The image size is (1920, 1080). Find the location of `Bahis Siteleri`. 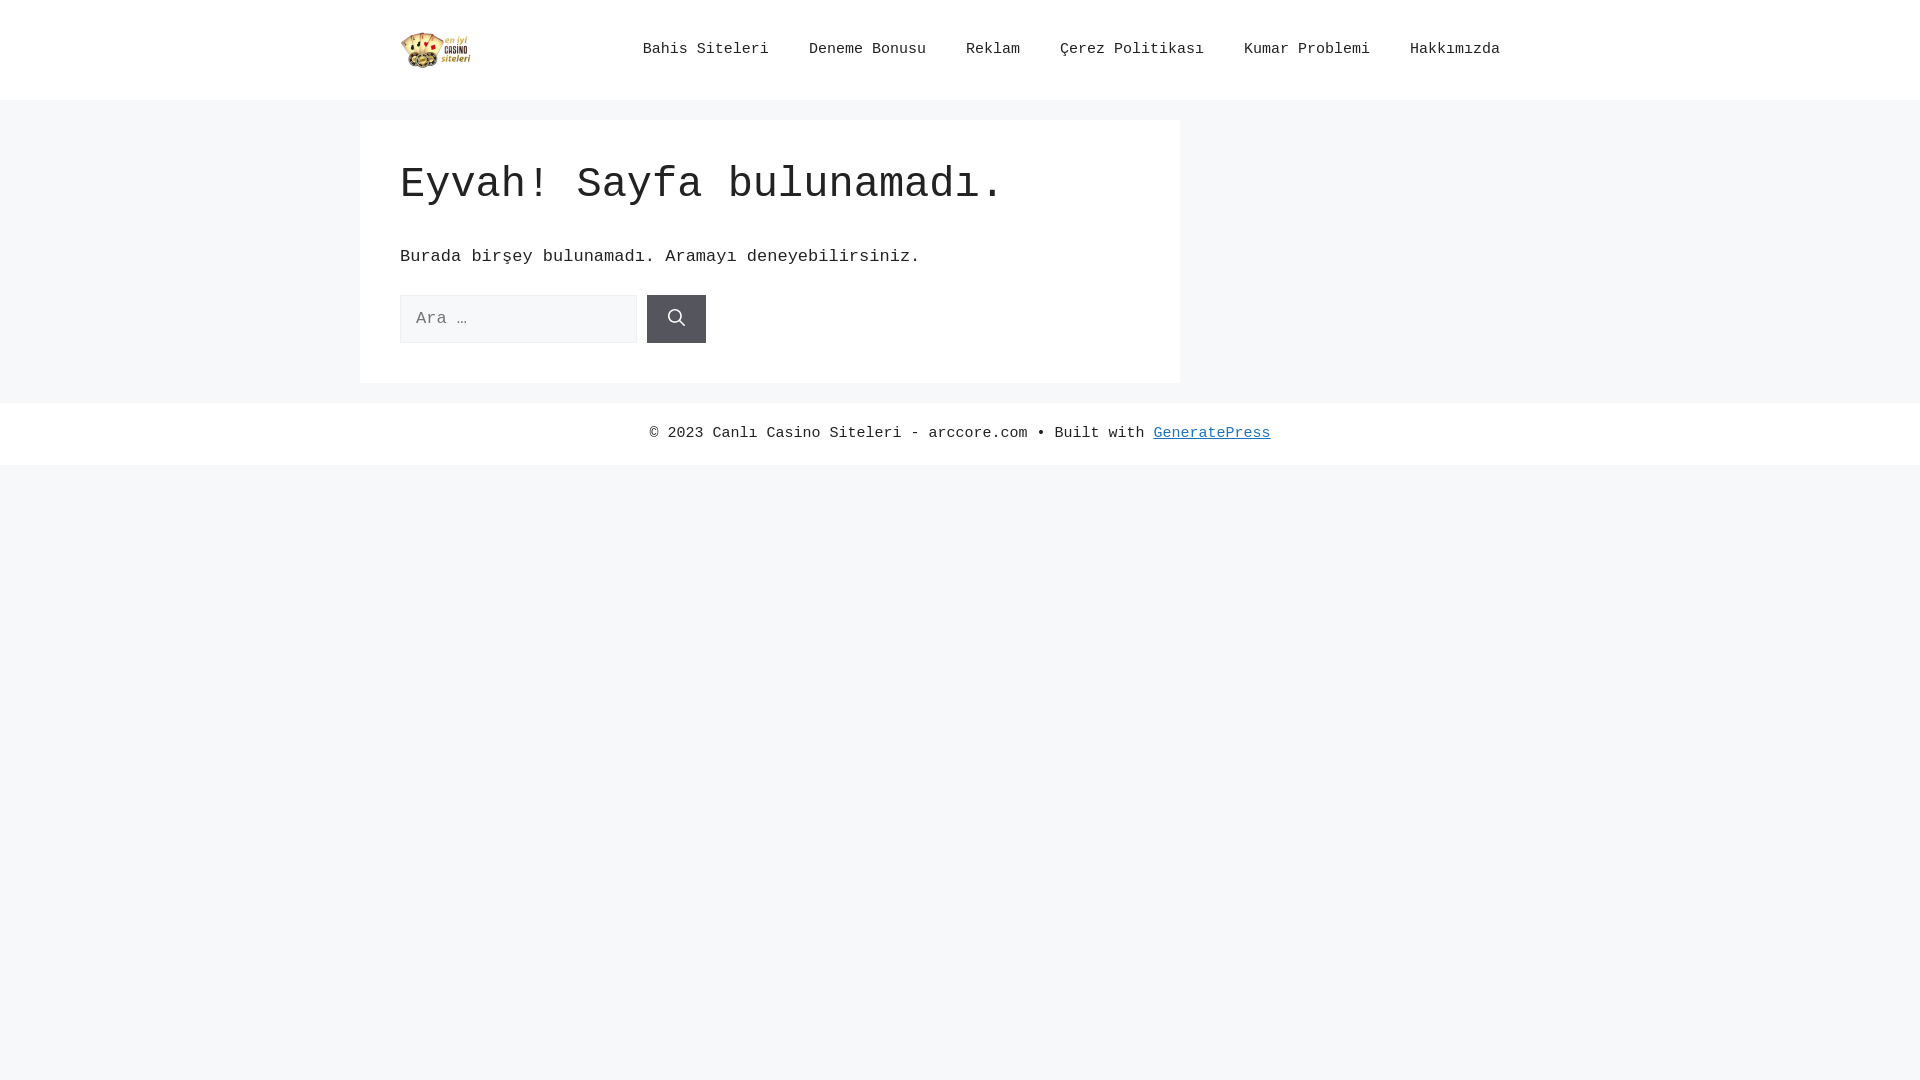

Bahis Siteleri is located at coordinates (706, 50).